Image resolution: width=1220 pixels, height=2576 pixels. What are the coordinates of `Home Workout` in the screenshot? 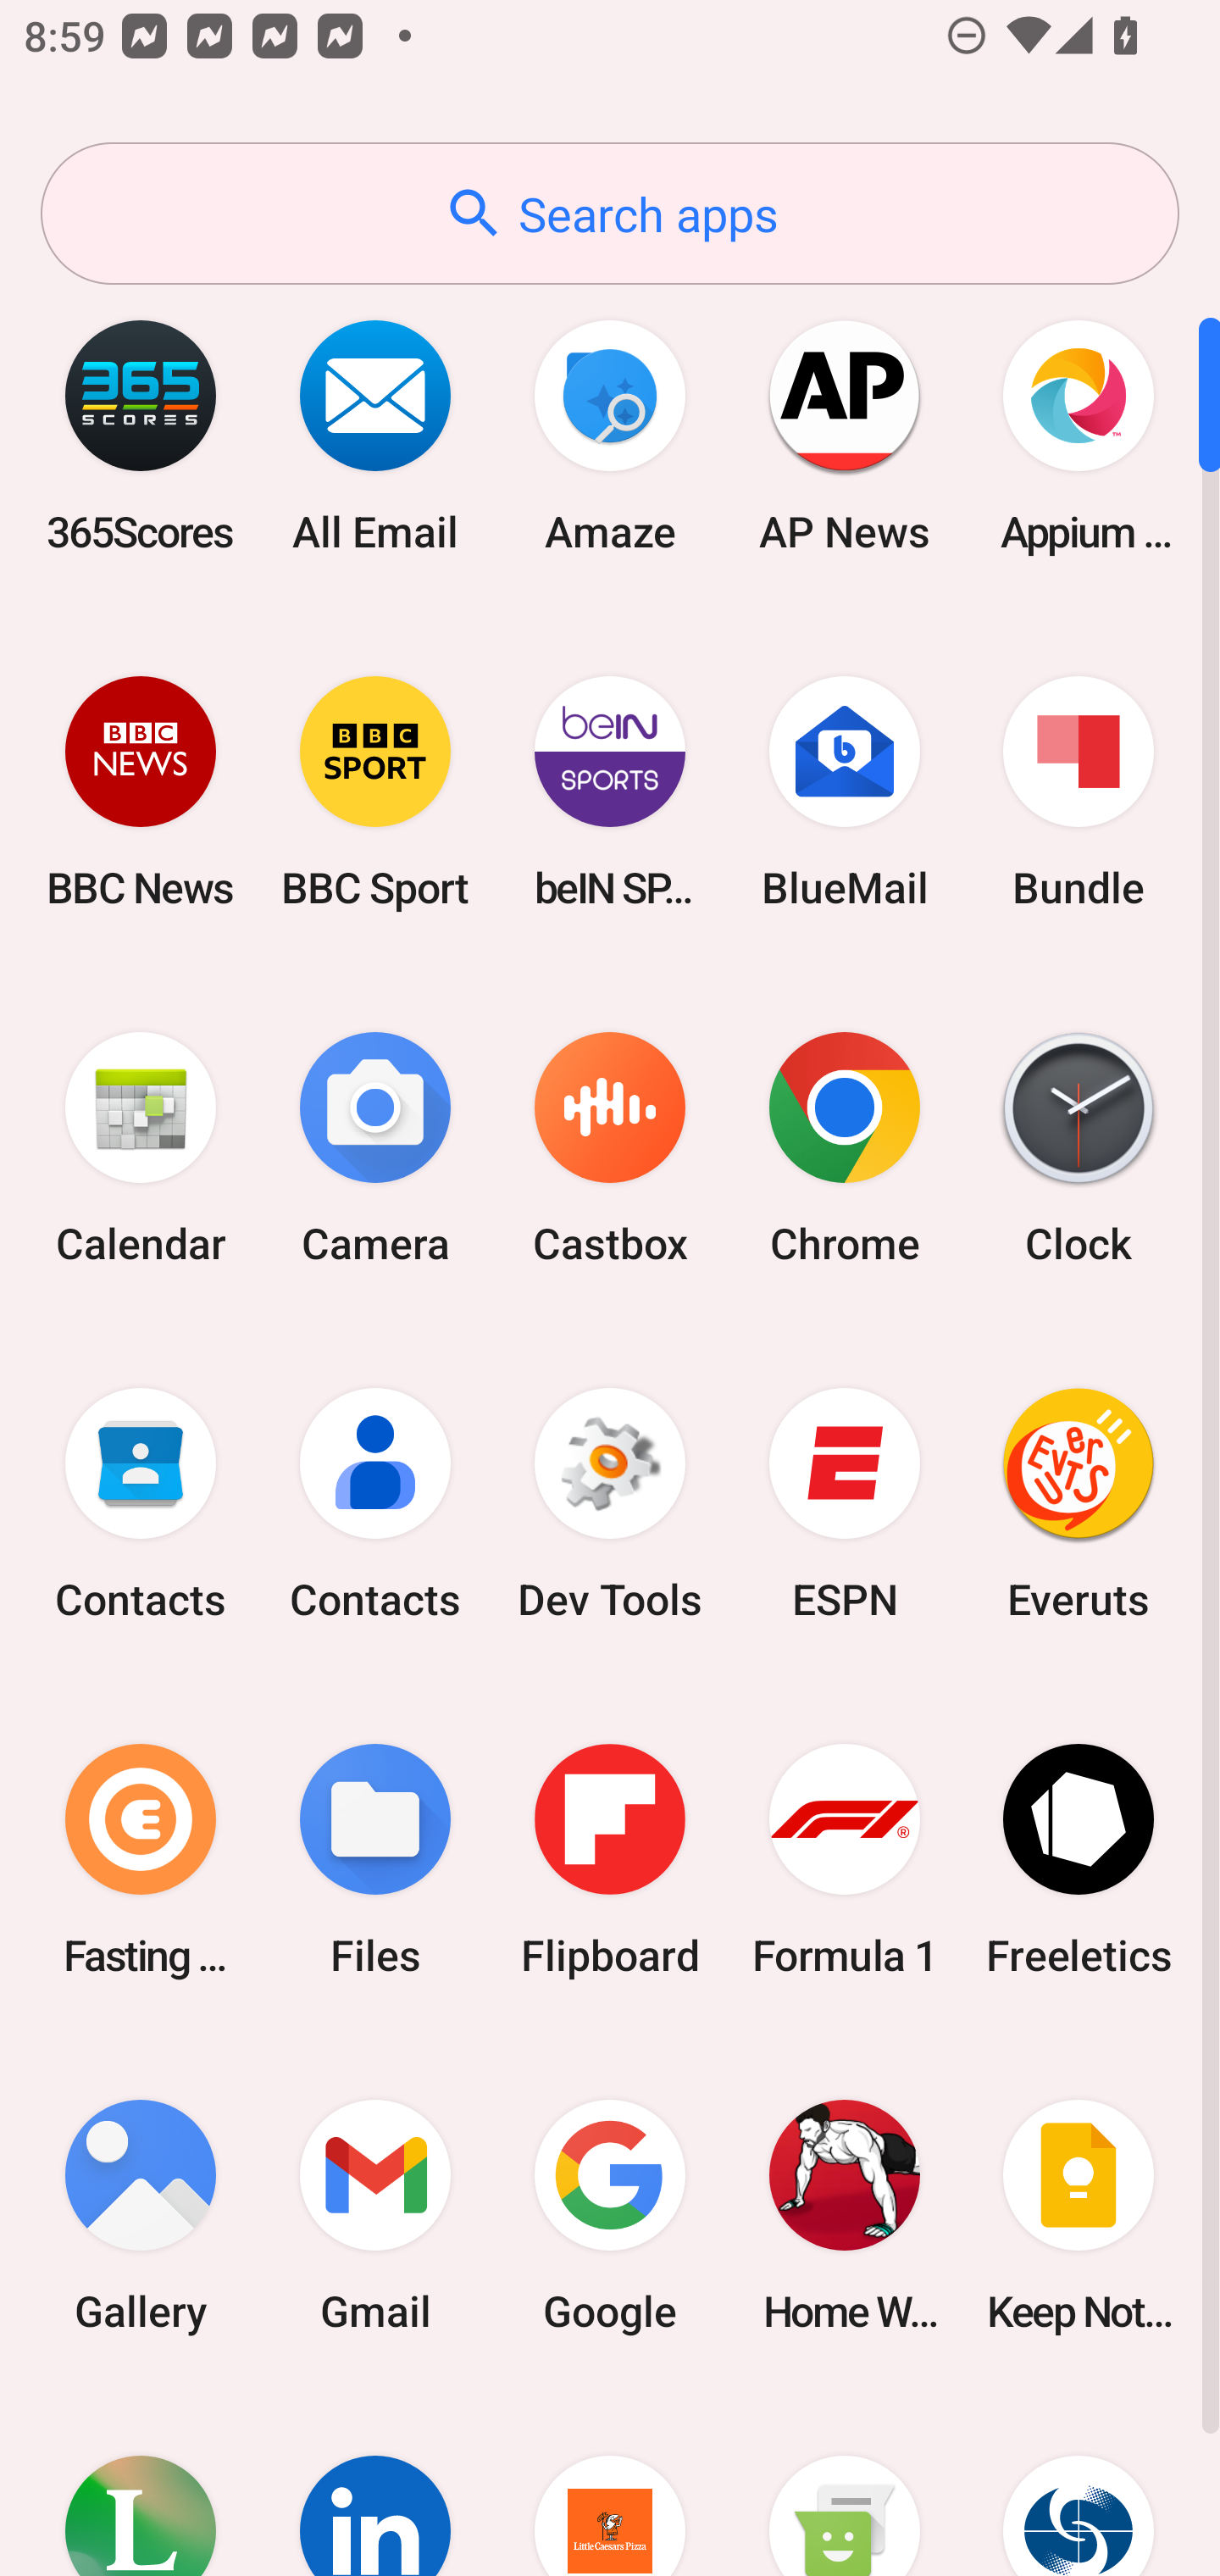 It's located at (844, 2215).